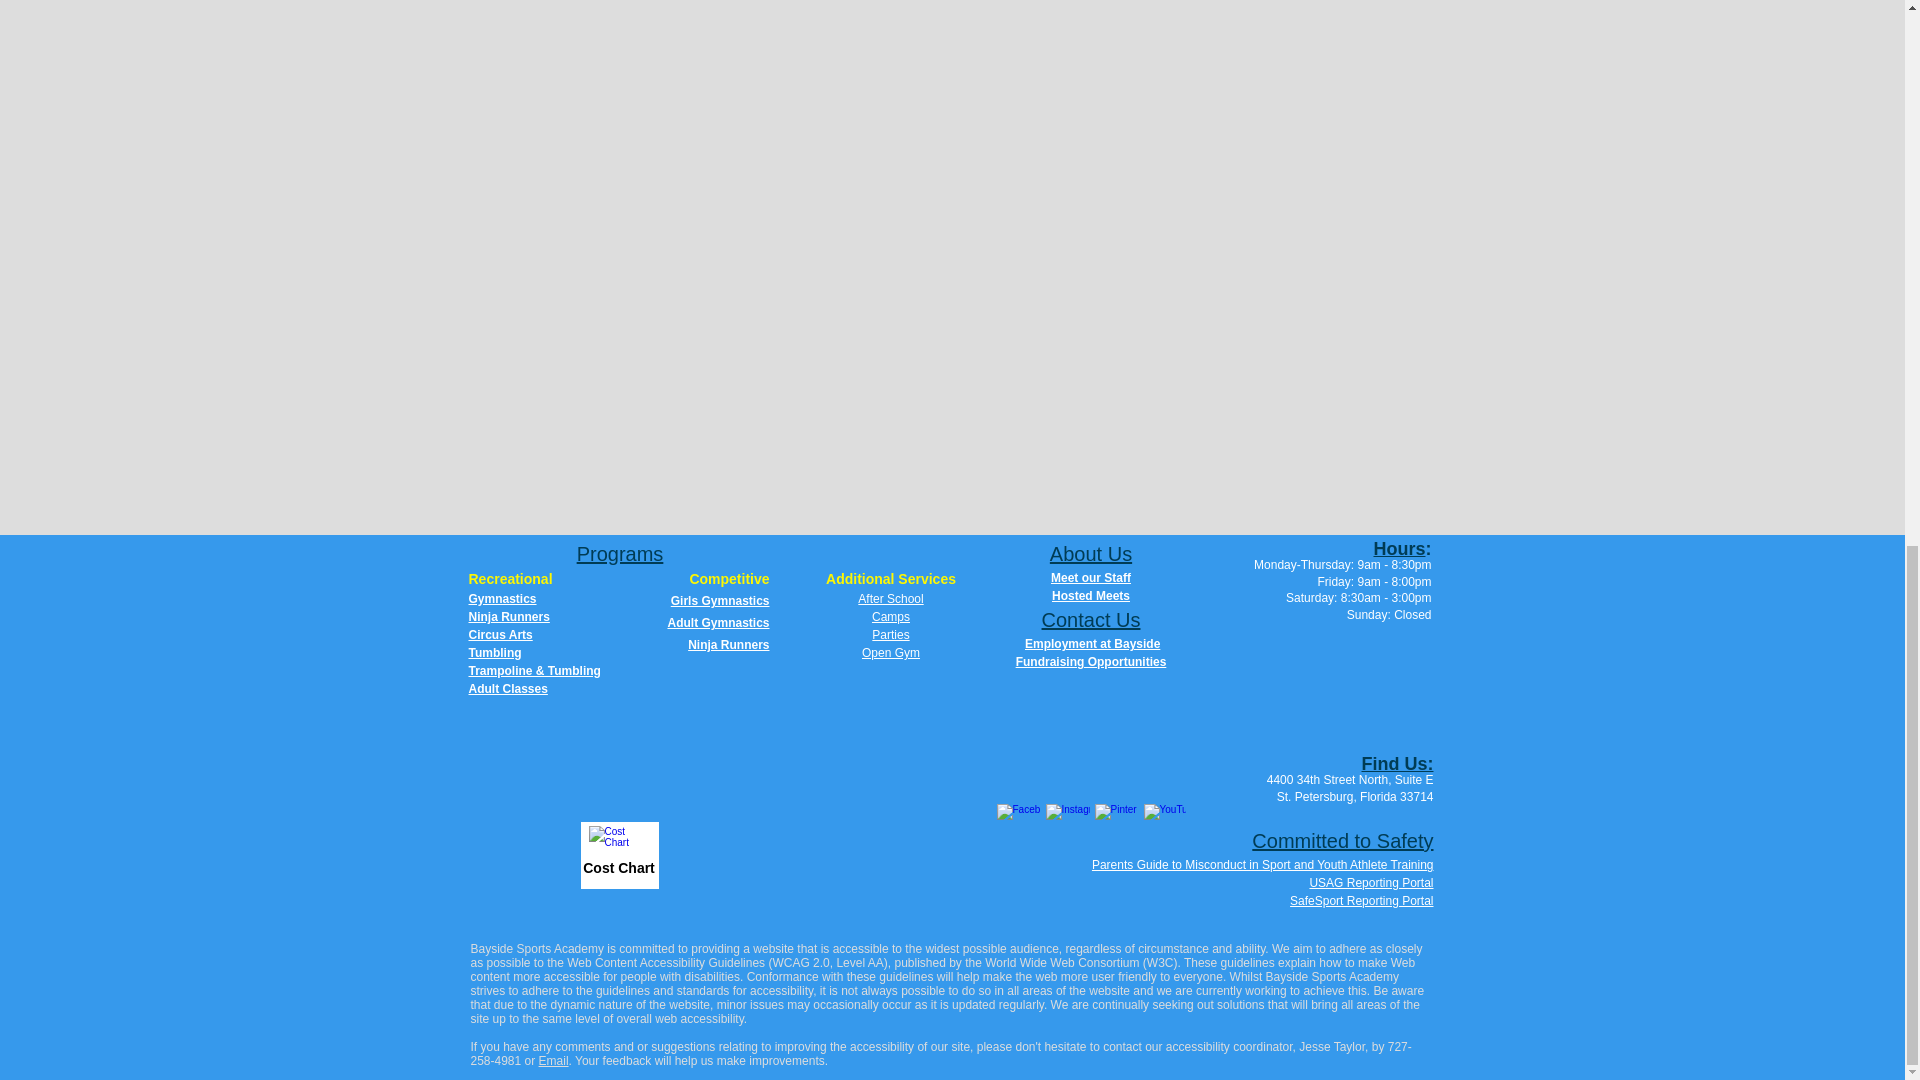 The image size is (1920, 1080). I want to click on Parties, so click(890, 634).